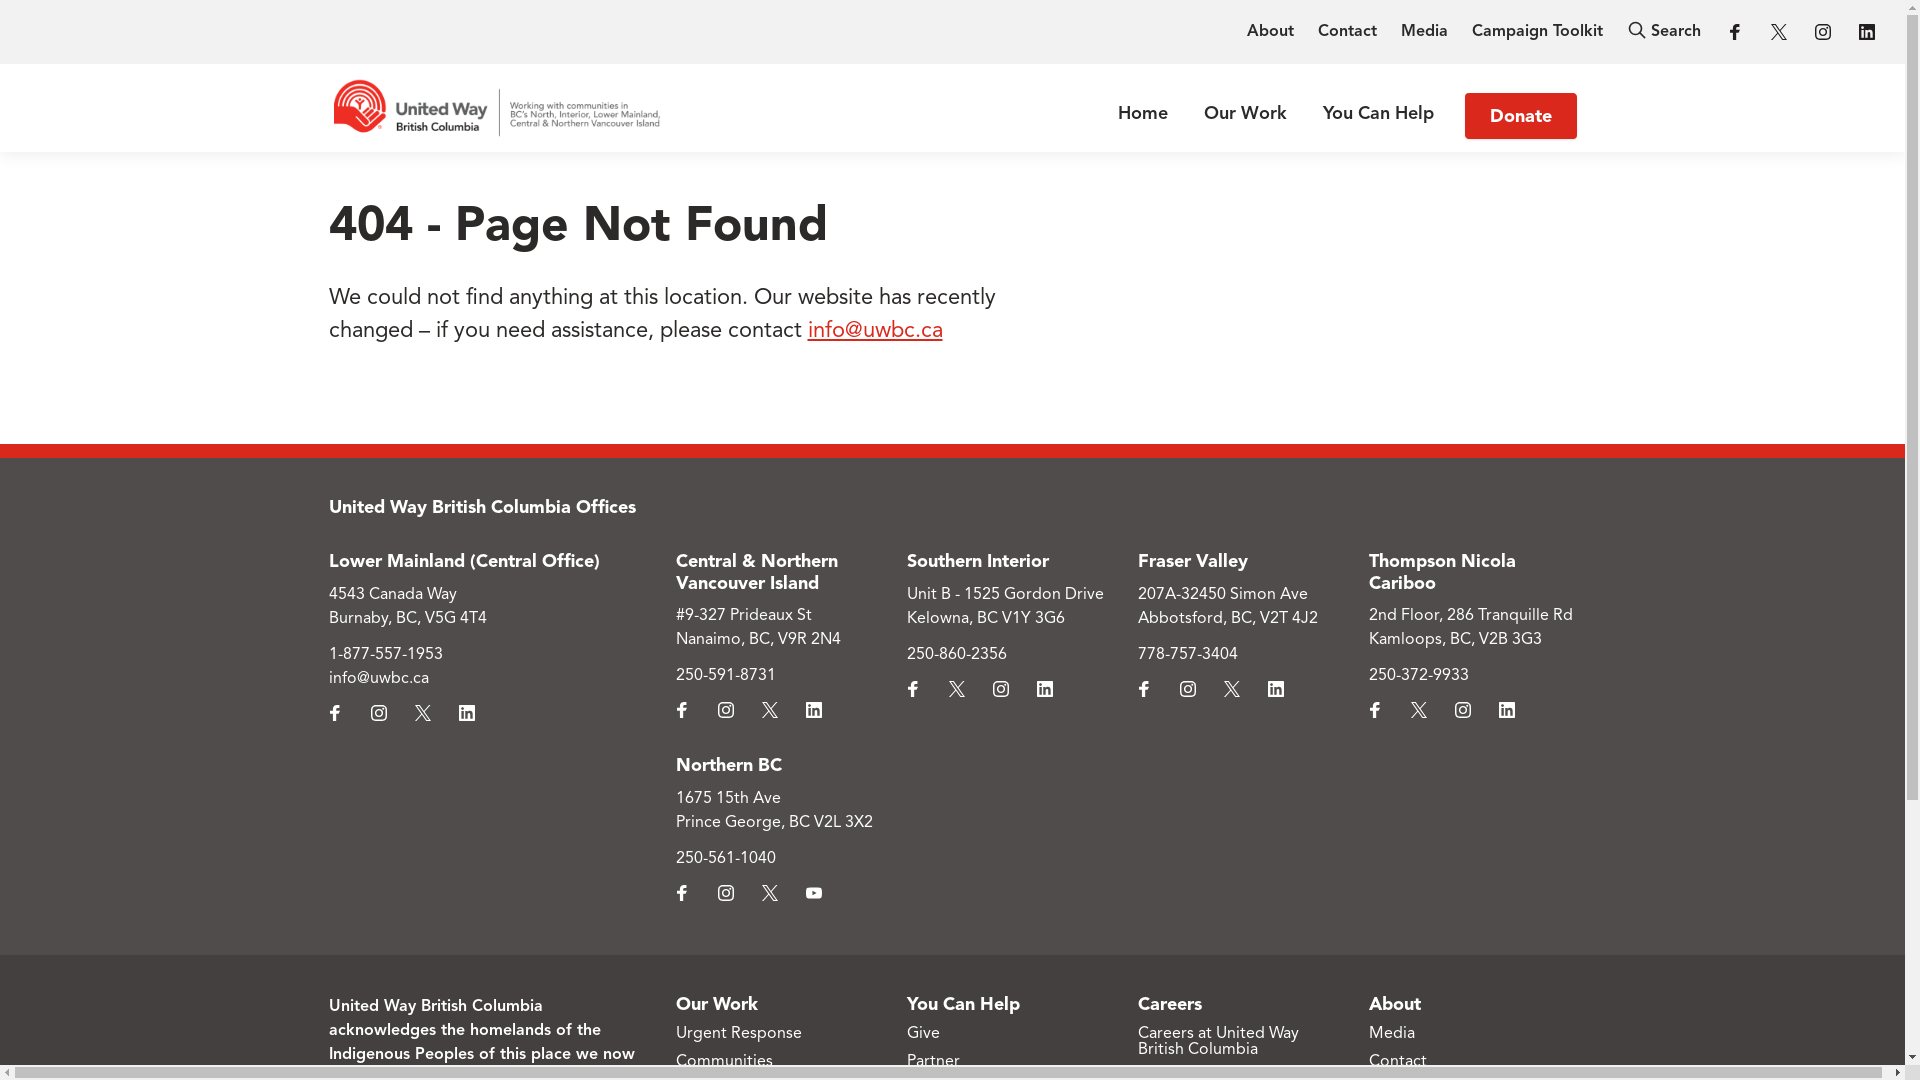  I want to click on Linkedin, so click(1507, 710).